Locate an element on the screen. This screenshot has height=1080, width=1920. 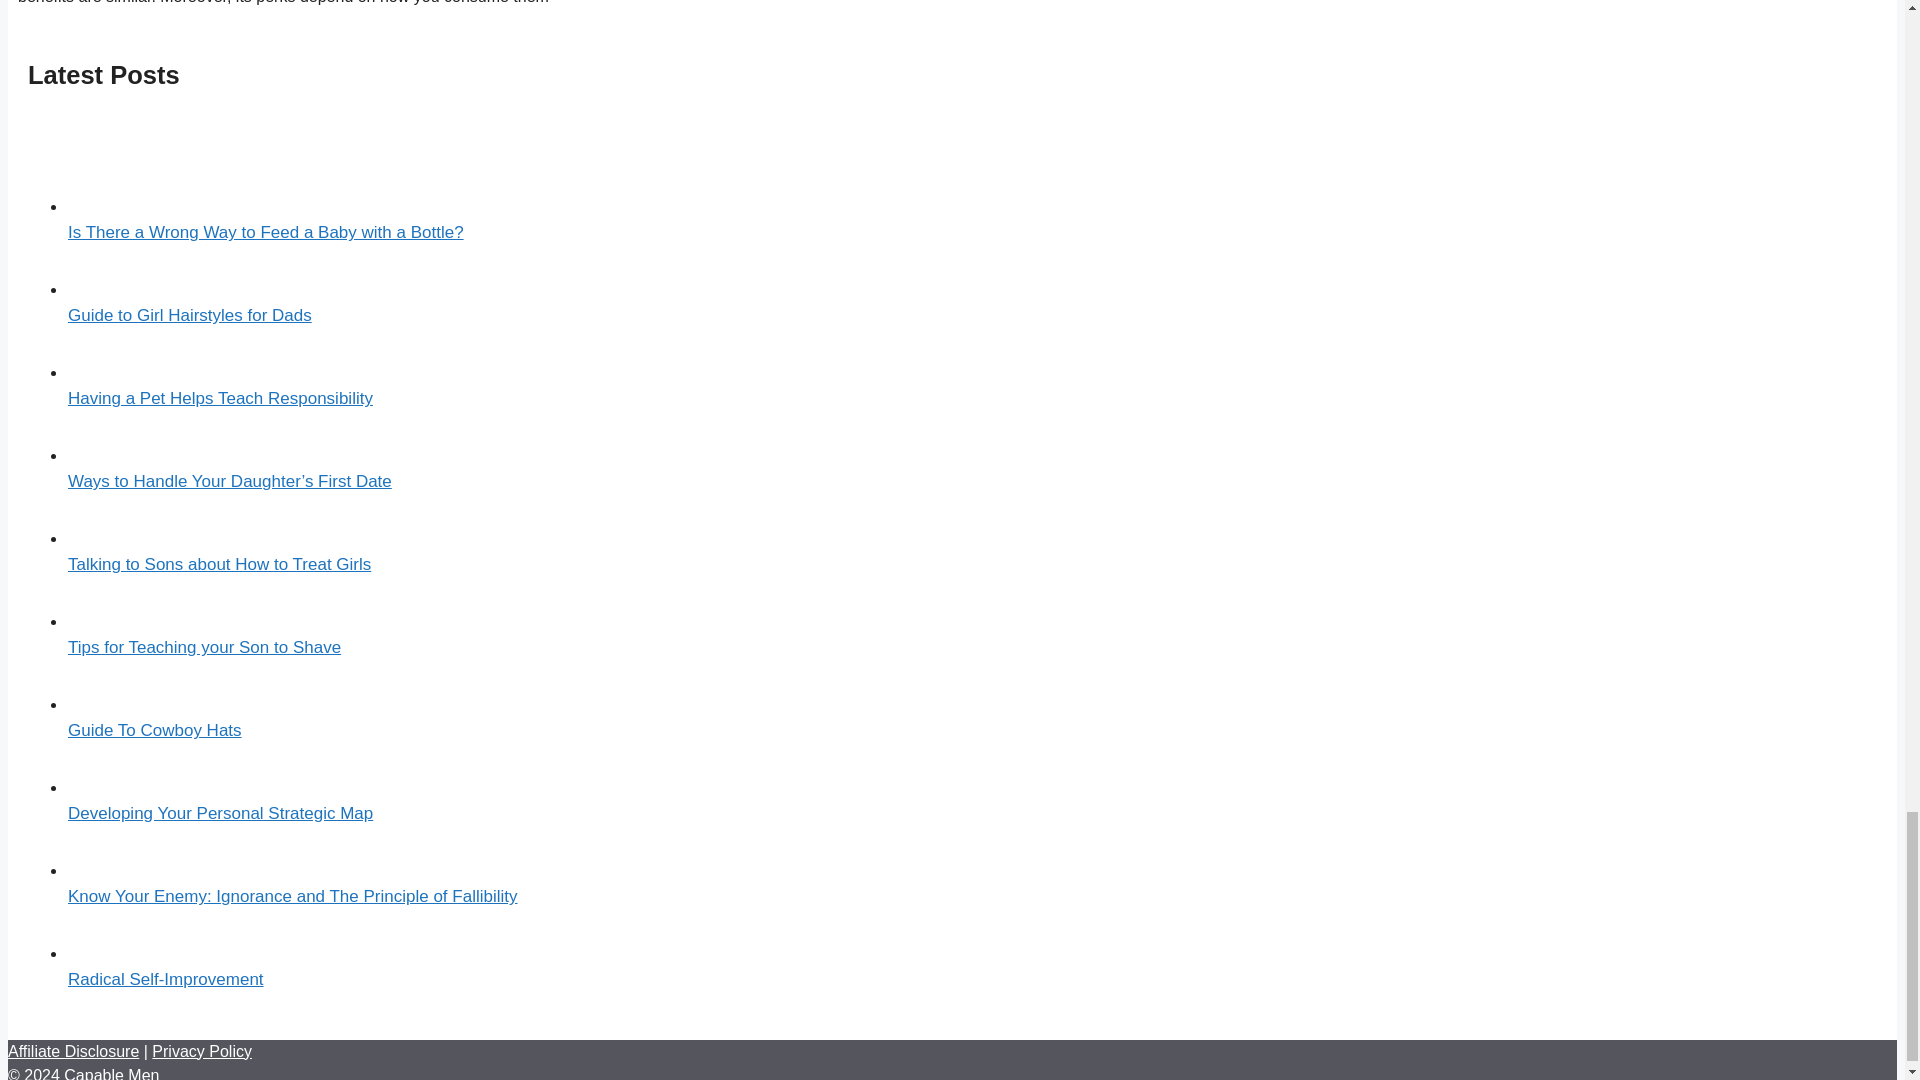
Is There a Wrong Way to Feed a Baby with a Bottle? is located at coordinates (266, 232).